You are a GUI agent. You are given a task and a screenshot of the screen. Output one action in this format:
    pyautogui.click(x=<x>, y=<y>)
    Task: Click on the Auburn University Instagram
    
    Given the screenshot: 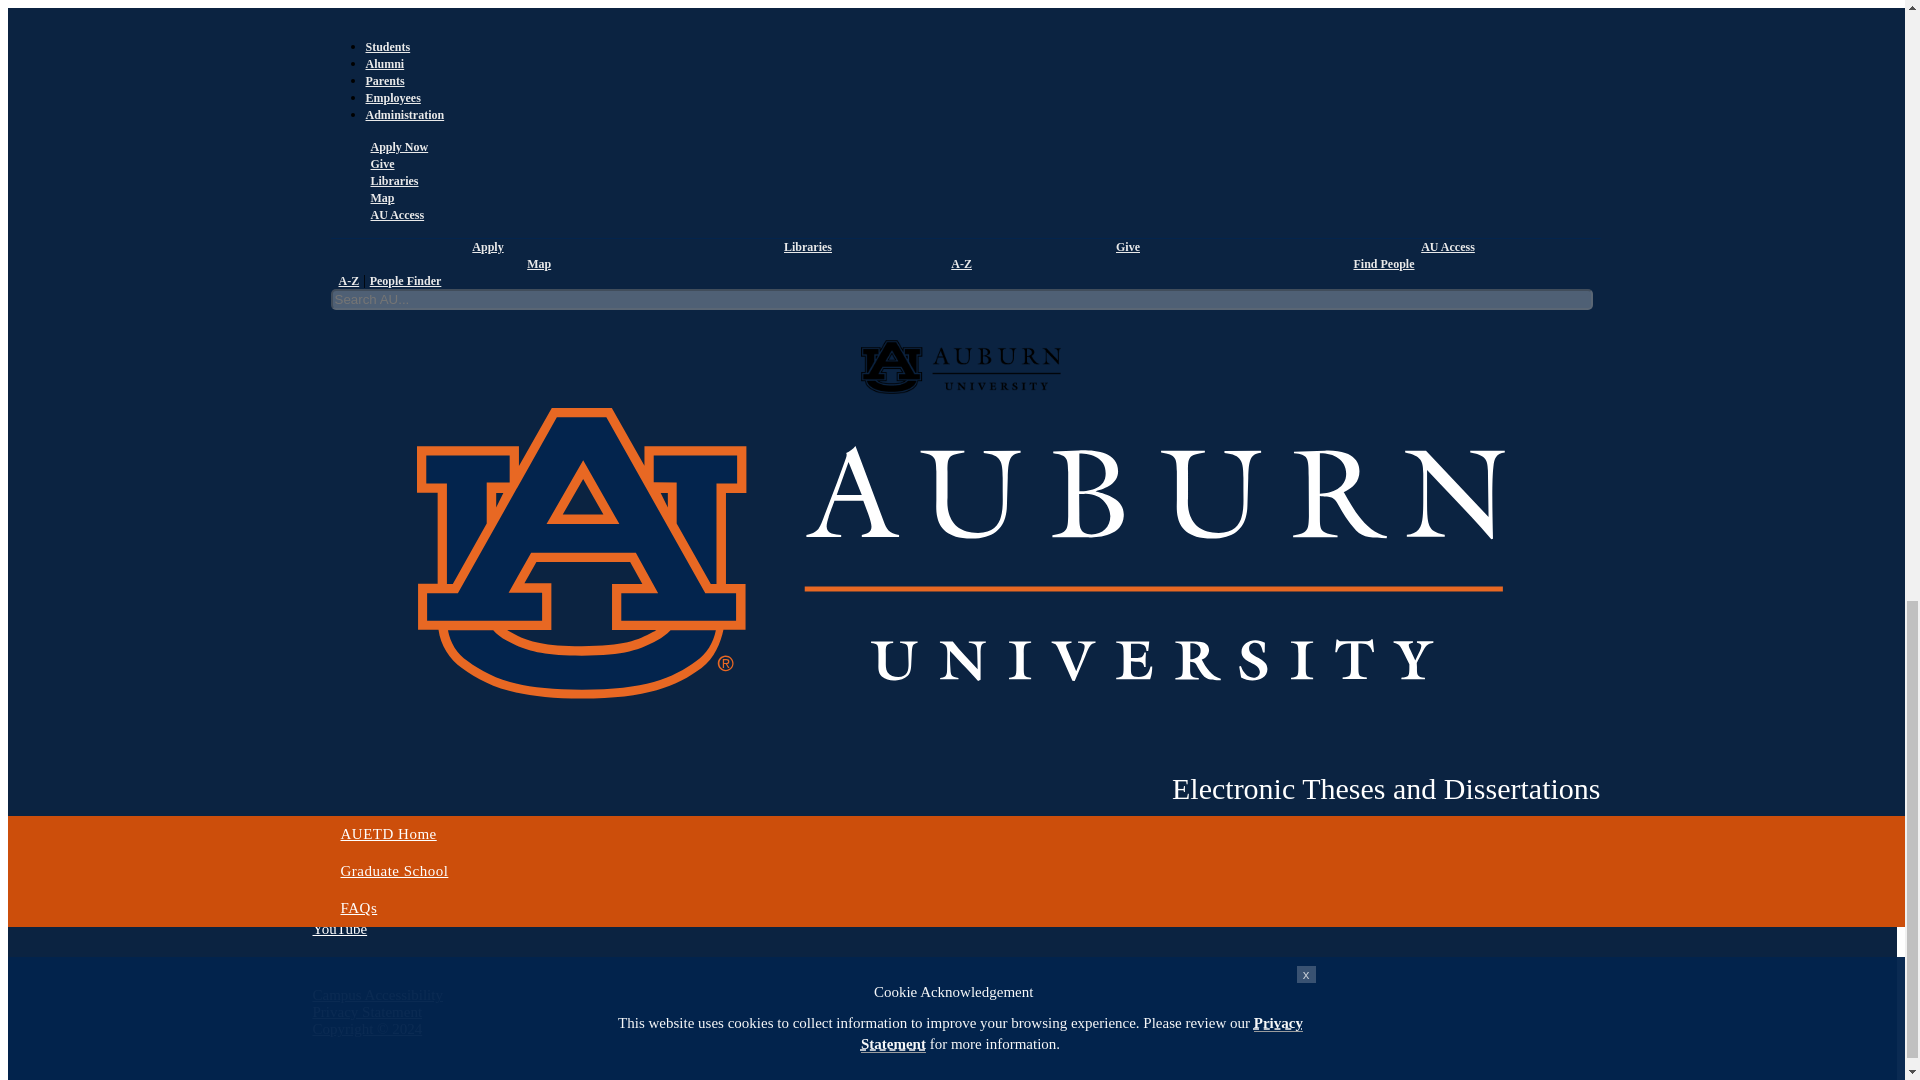 What is the action you would take?
    pyautogui.click(x=342, y=912)
    